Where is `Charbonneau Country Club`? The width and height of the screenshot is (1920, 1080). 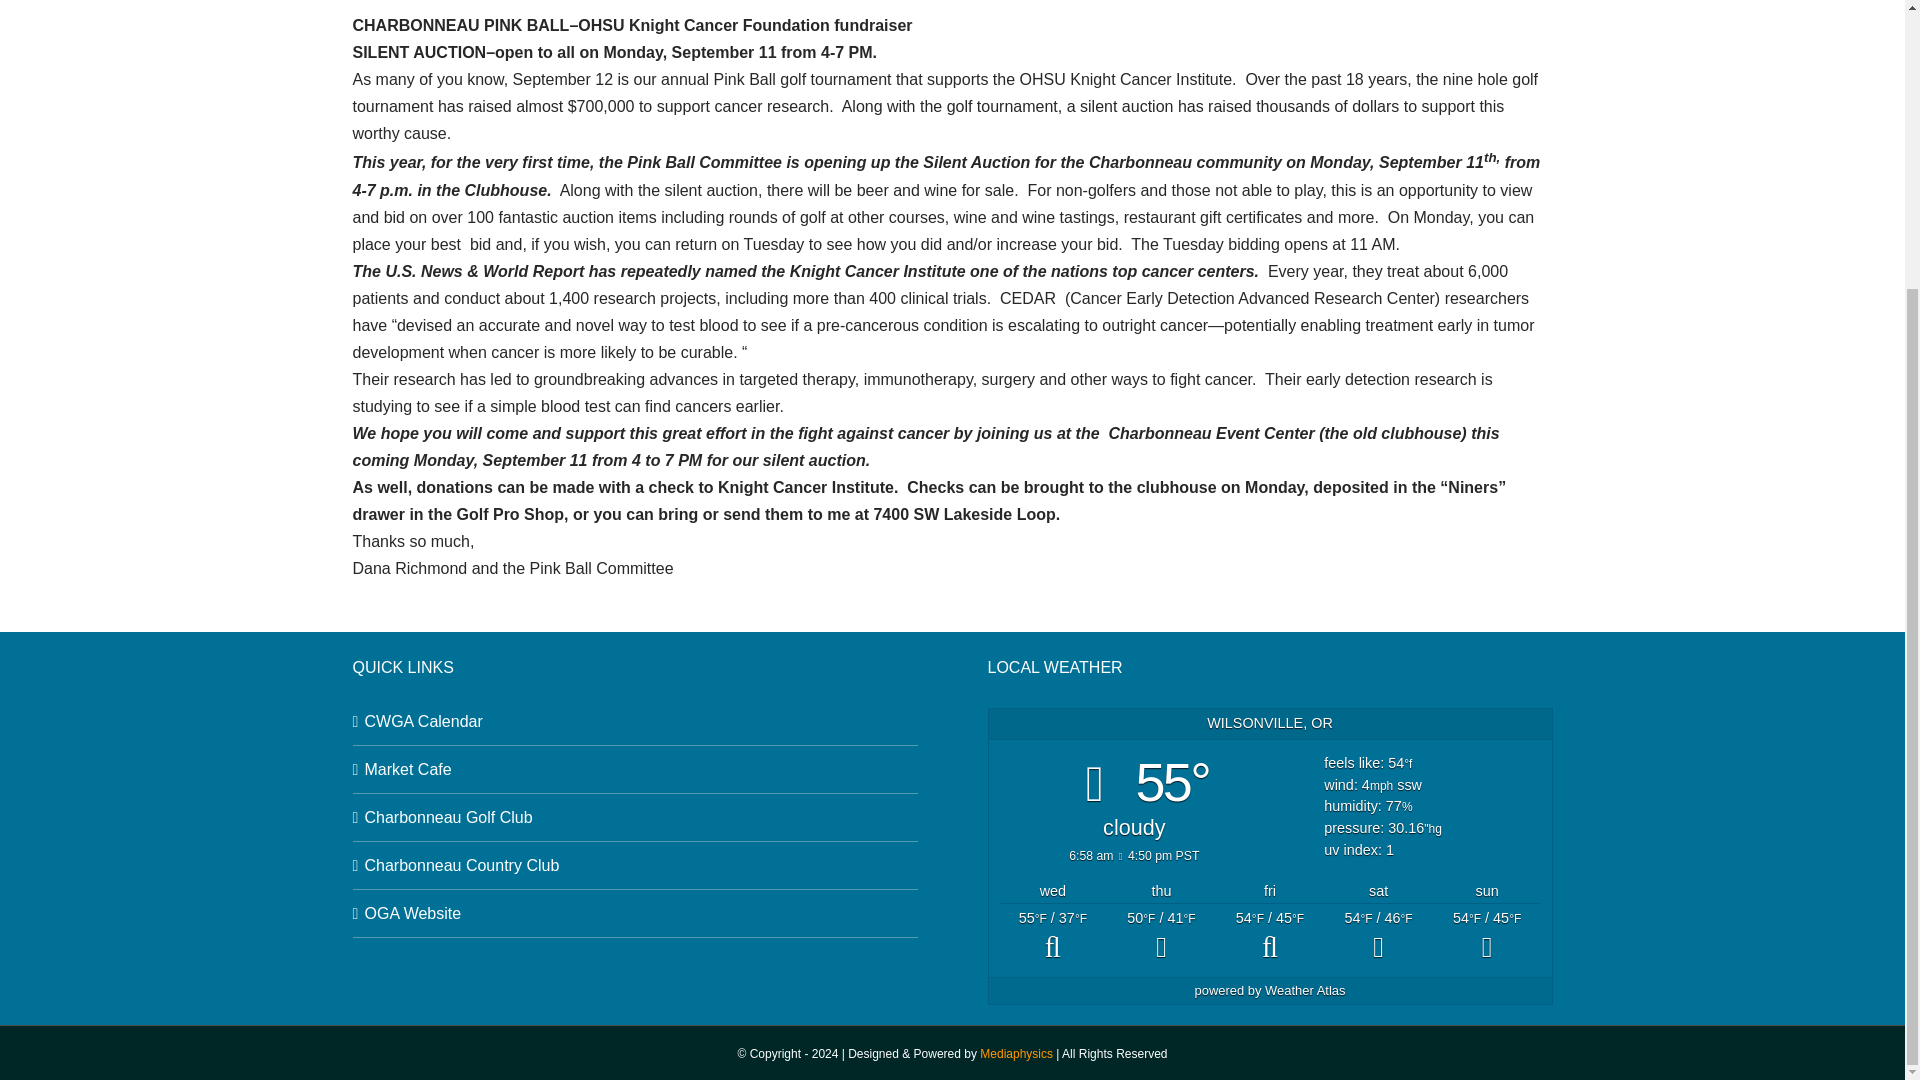
Charbonneau Country Club is located at coordinates (635, 866).